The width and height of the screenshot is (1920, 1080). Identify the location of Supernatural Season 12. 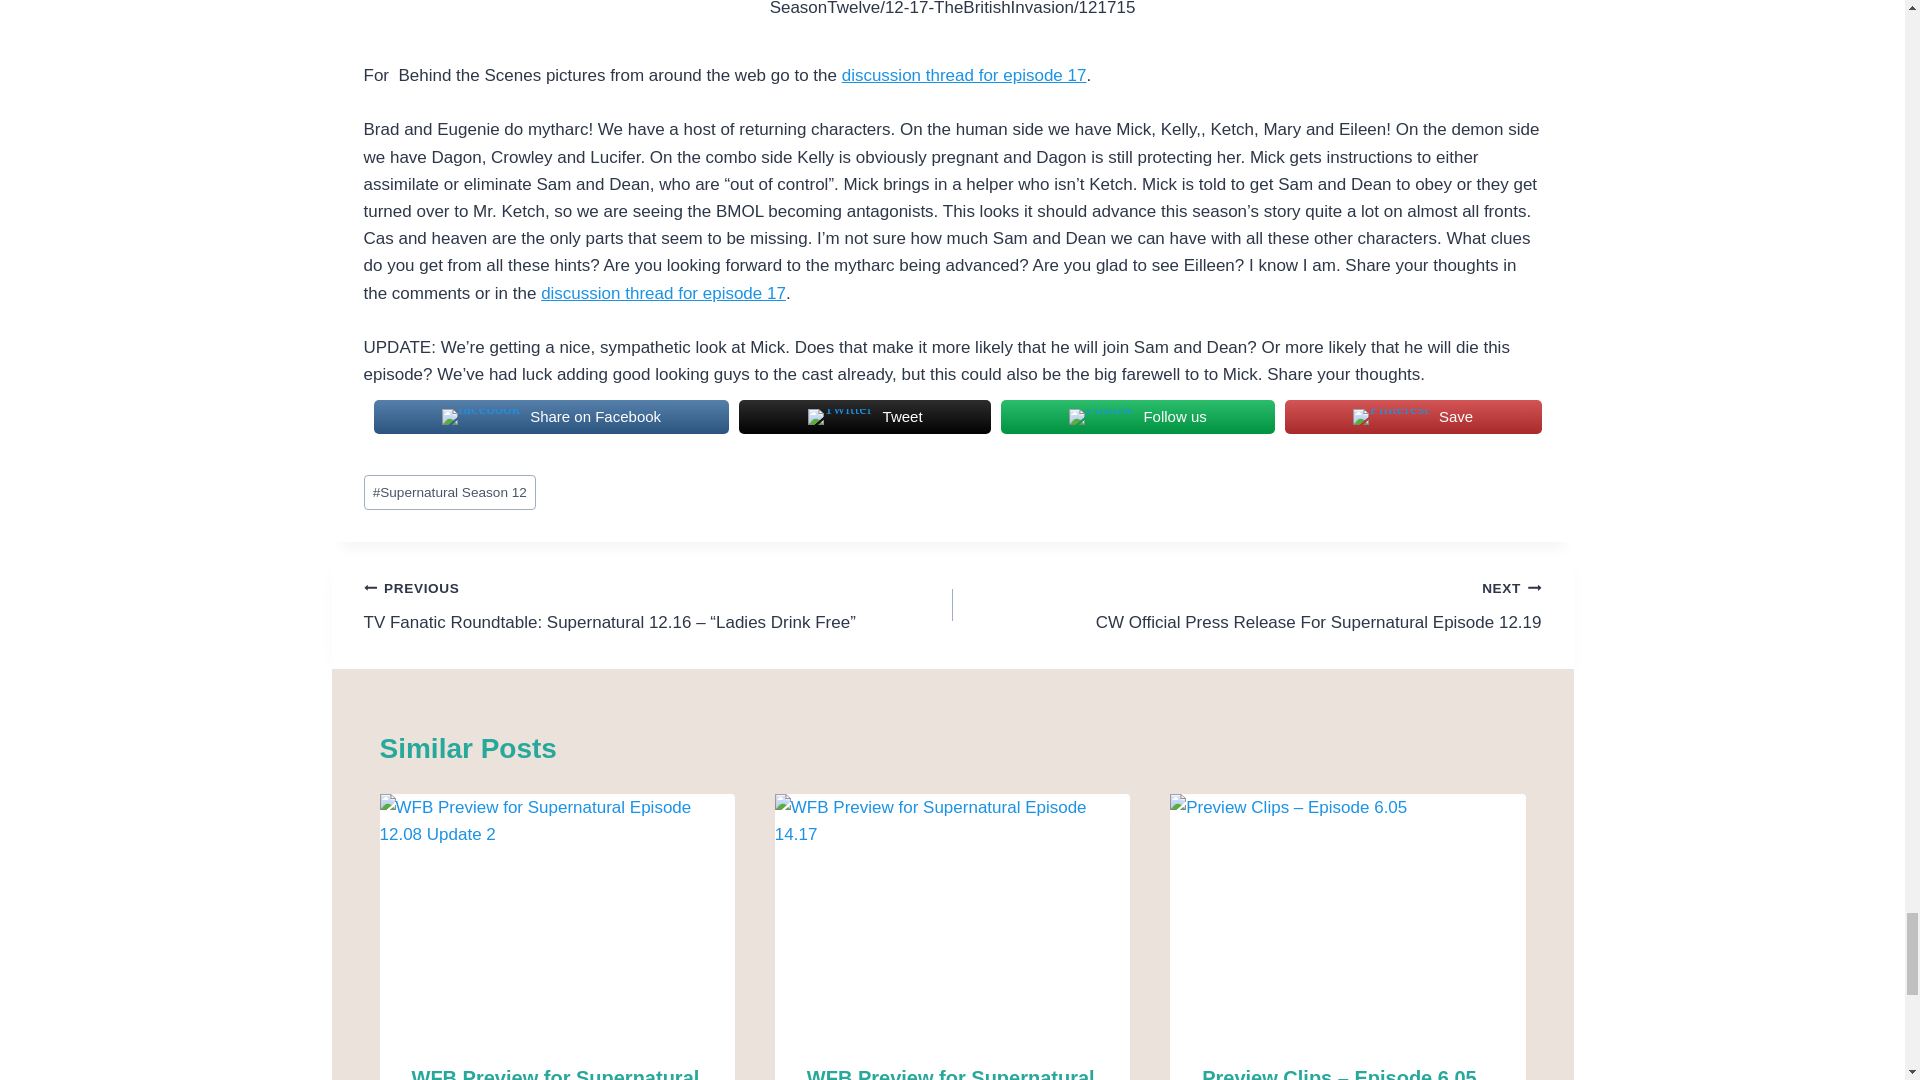
(450, 492).